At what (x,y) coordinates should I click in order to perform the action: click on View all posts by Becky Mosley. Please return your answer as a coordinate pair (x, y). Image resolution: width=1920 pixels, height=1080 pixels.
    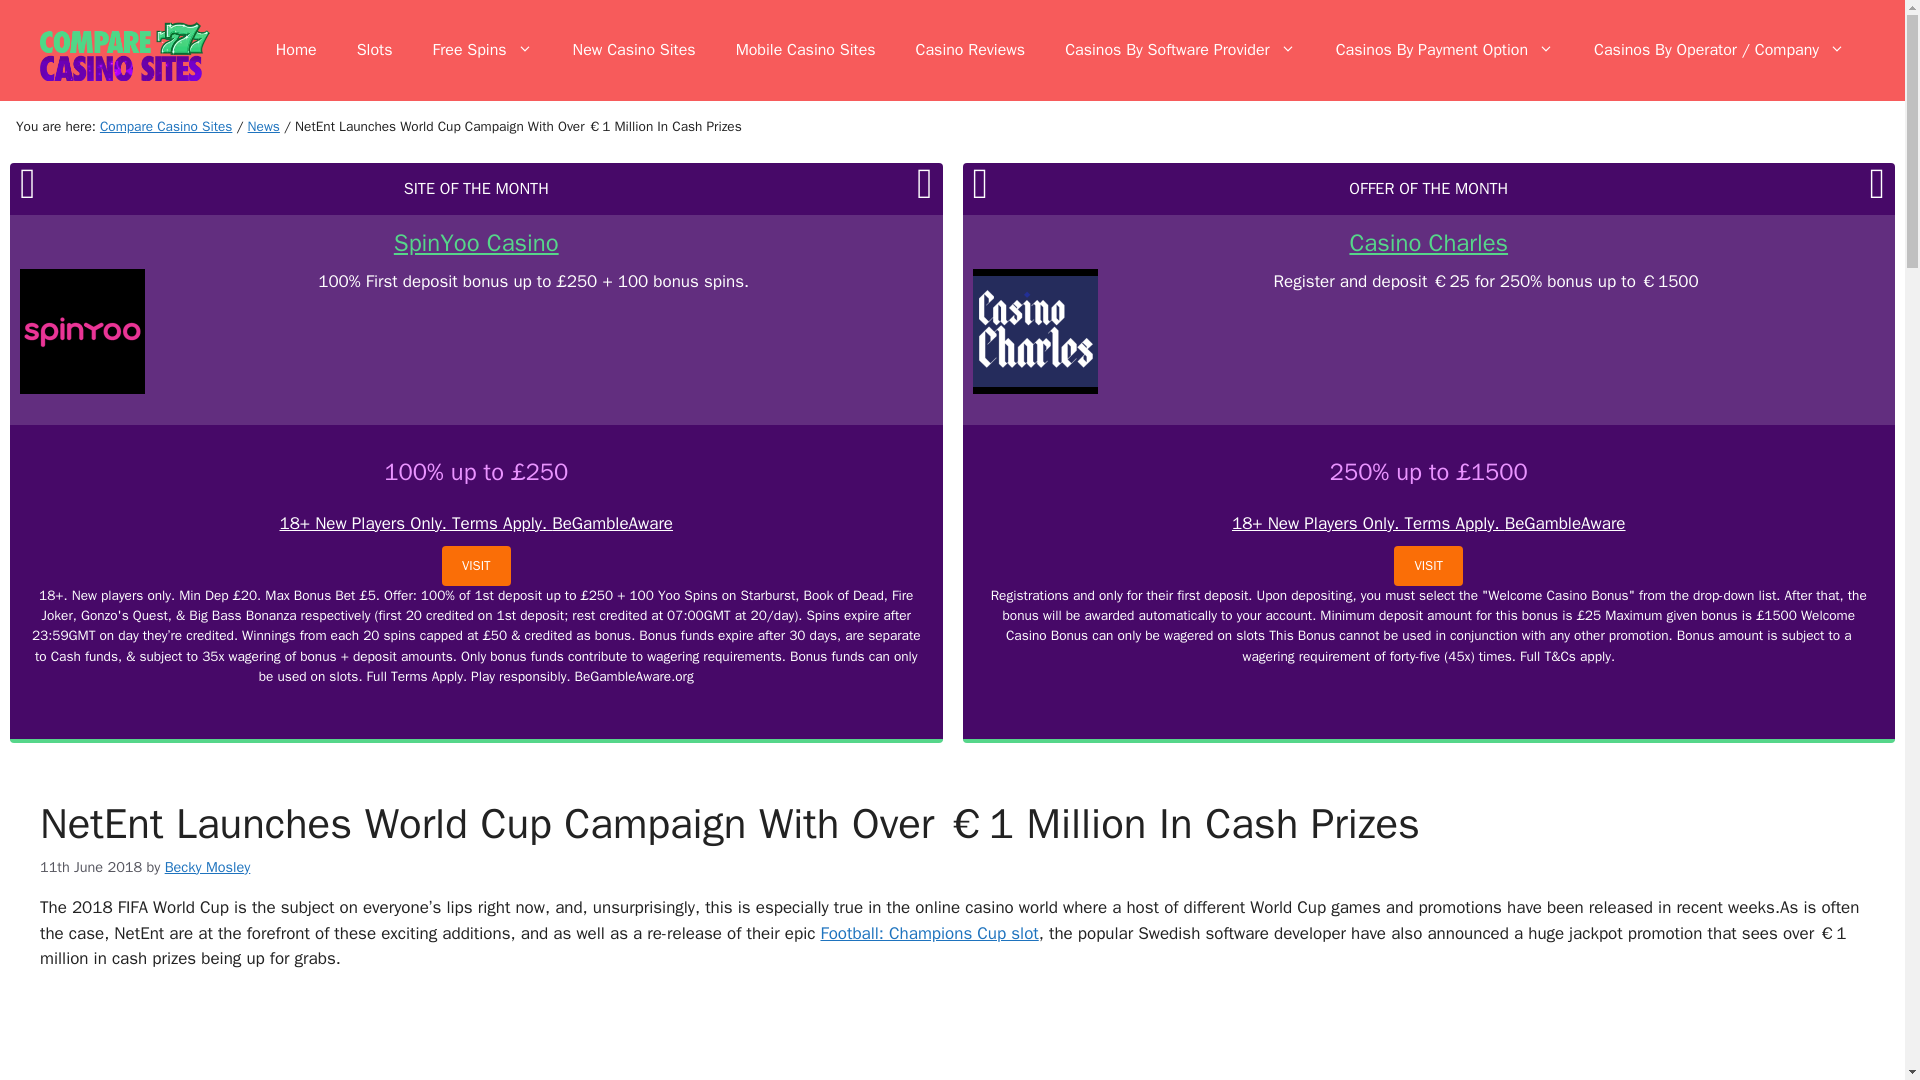
    Looking at the image, I should click on (208, 866).